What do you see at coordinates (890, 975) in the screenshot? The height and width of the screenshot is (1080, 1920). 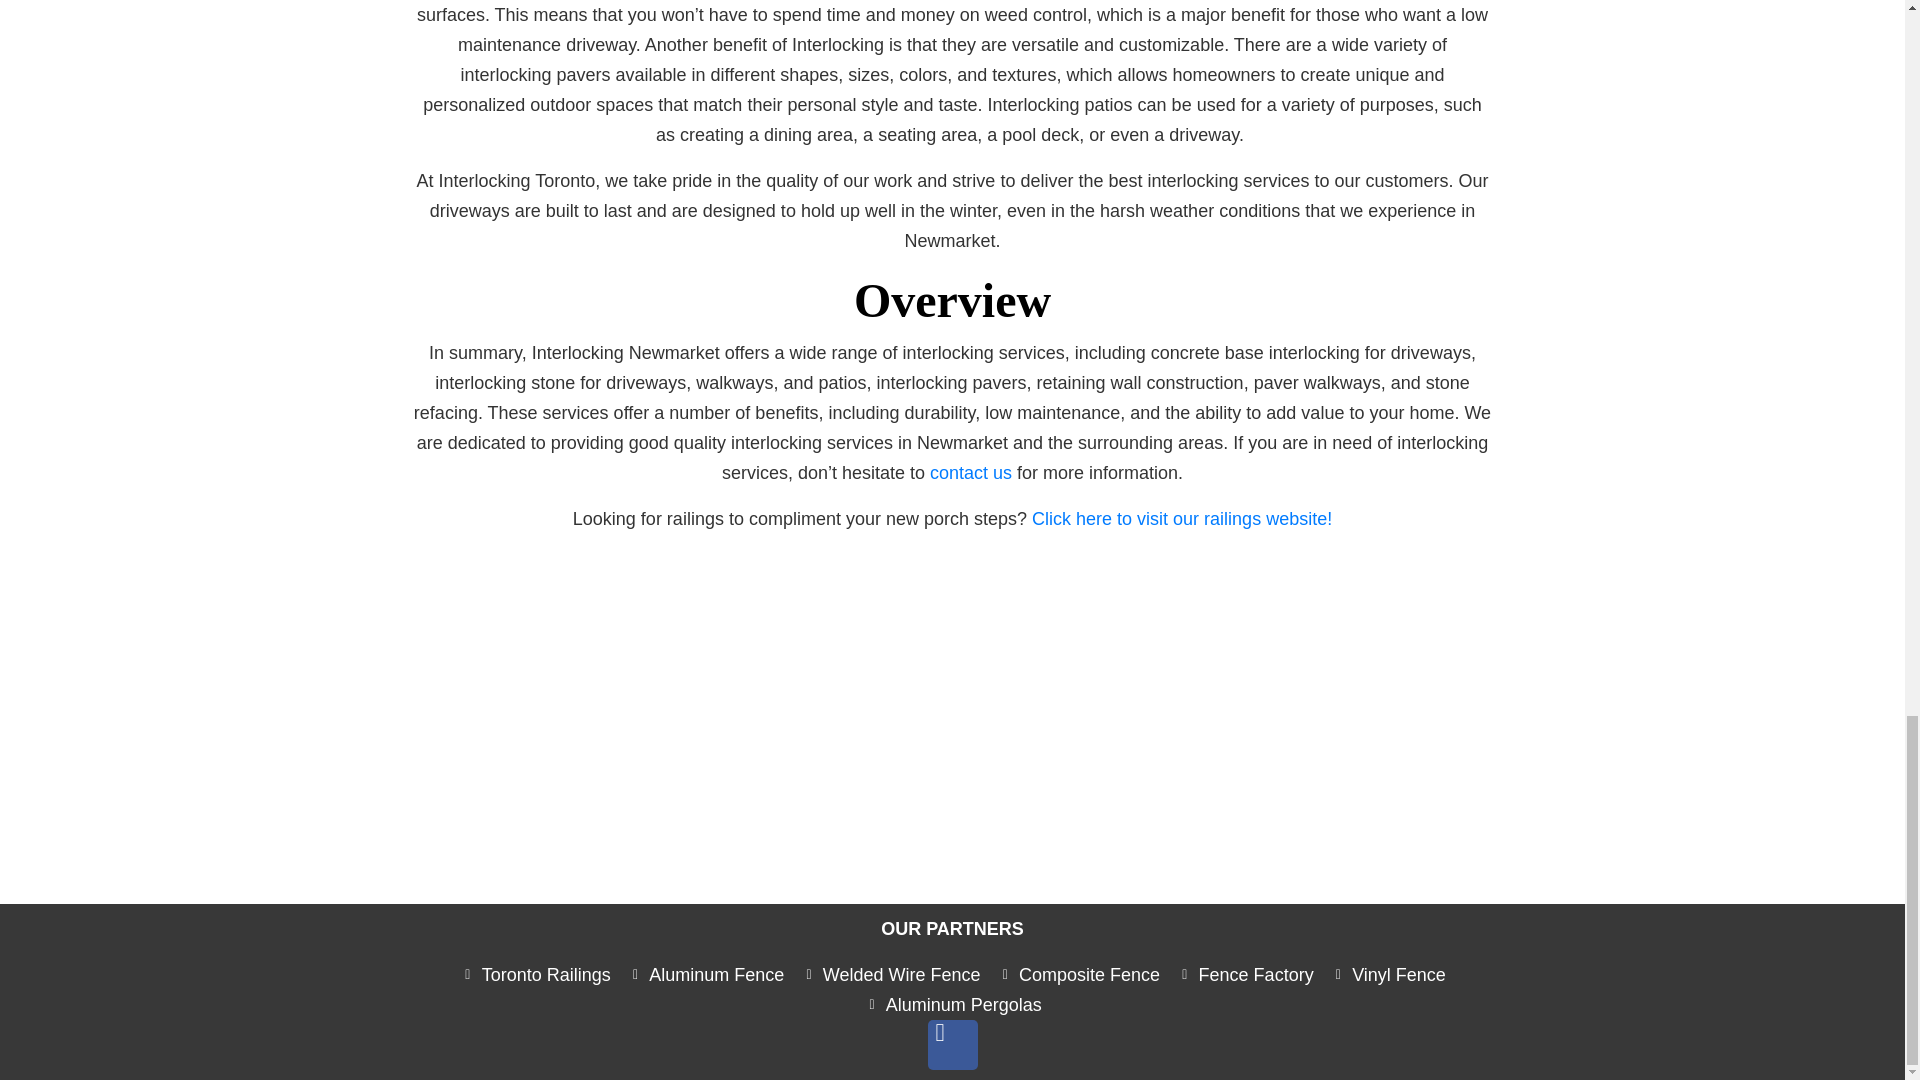 I see `Welded Wire Fence` at bounding box center [890, 975].